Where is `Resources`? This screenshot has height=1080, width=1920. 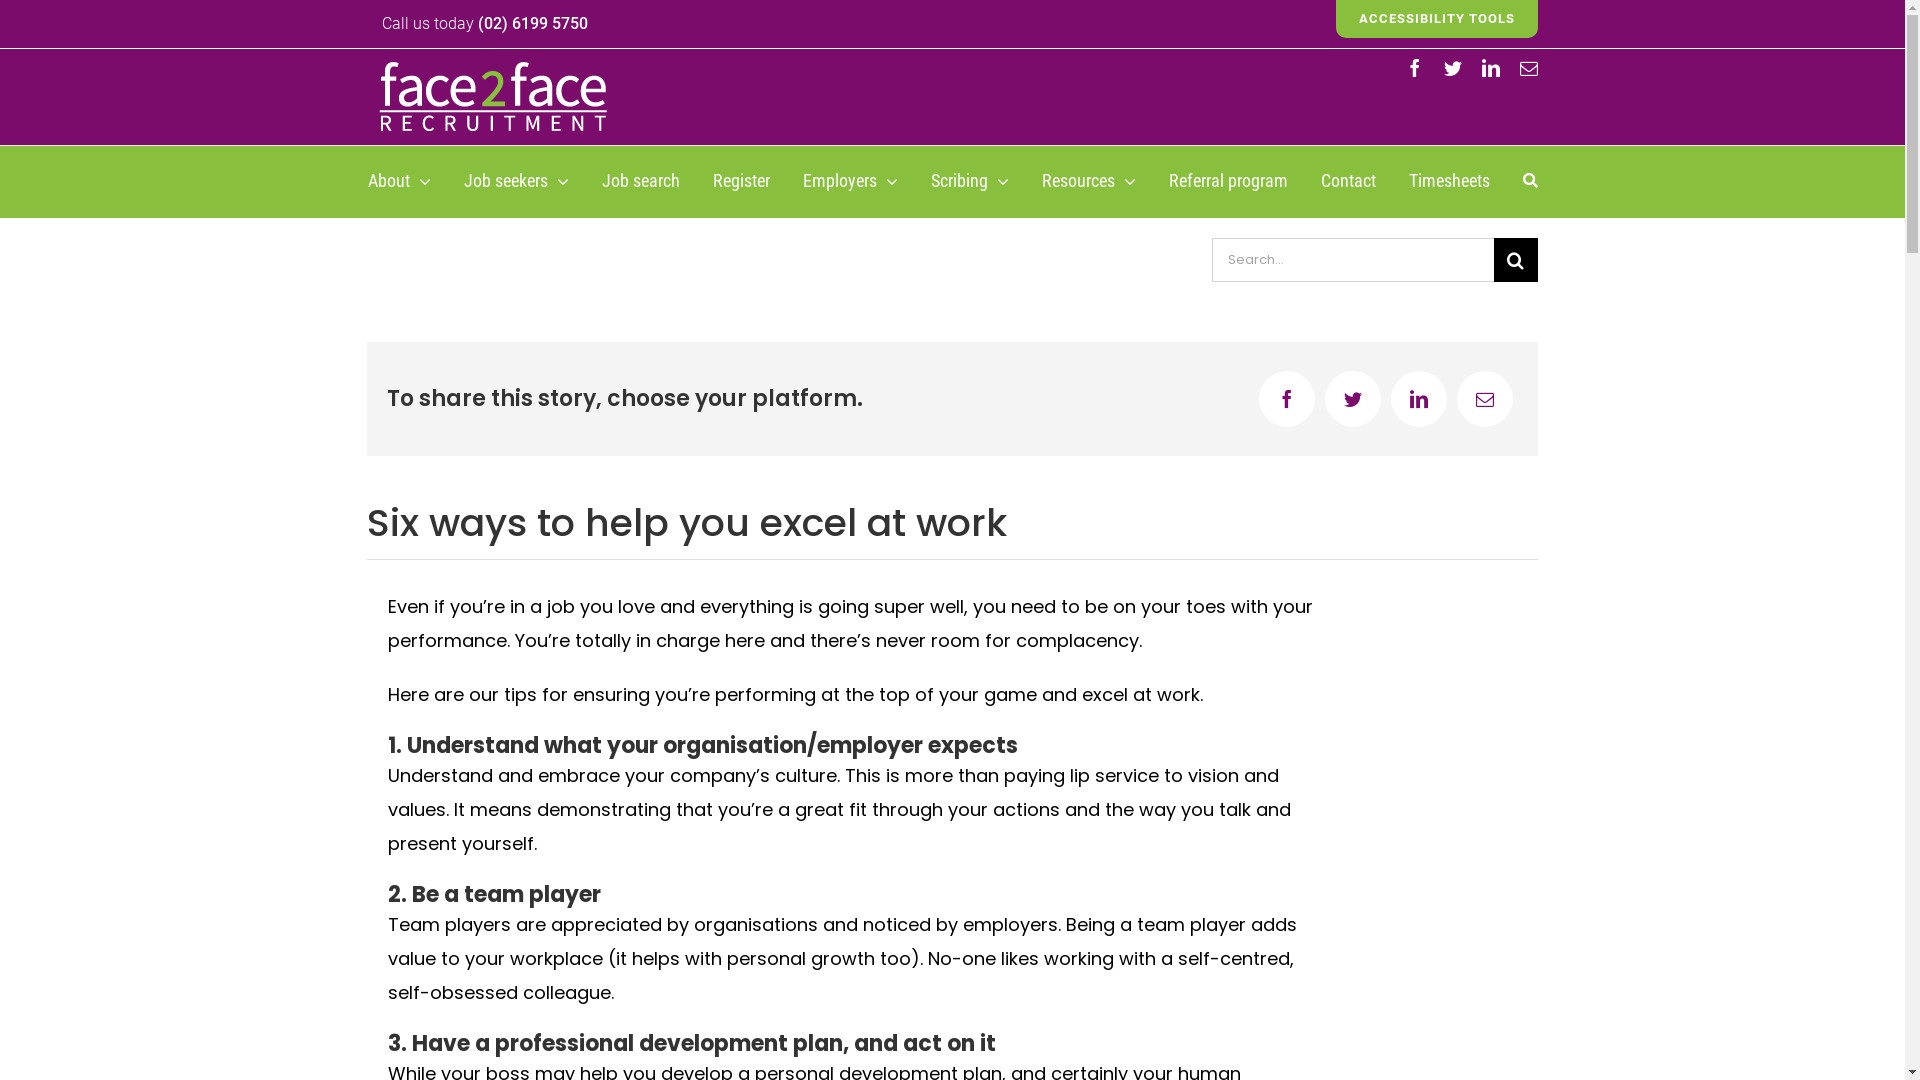 Resources is located at coordinates (1089, 182).